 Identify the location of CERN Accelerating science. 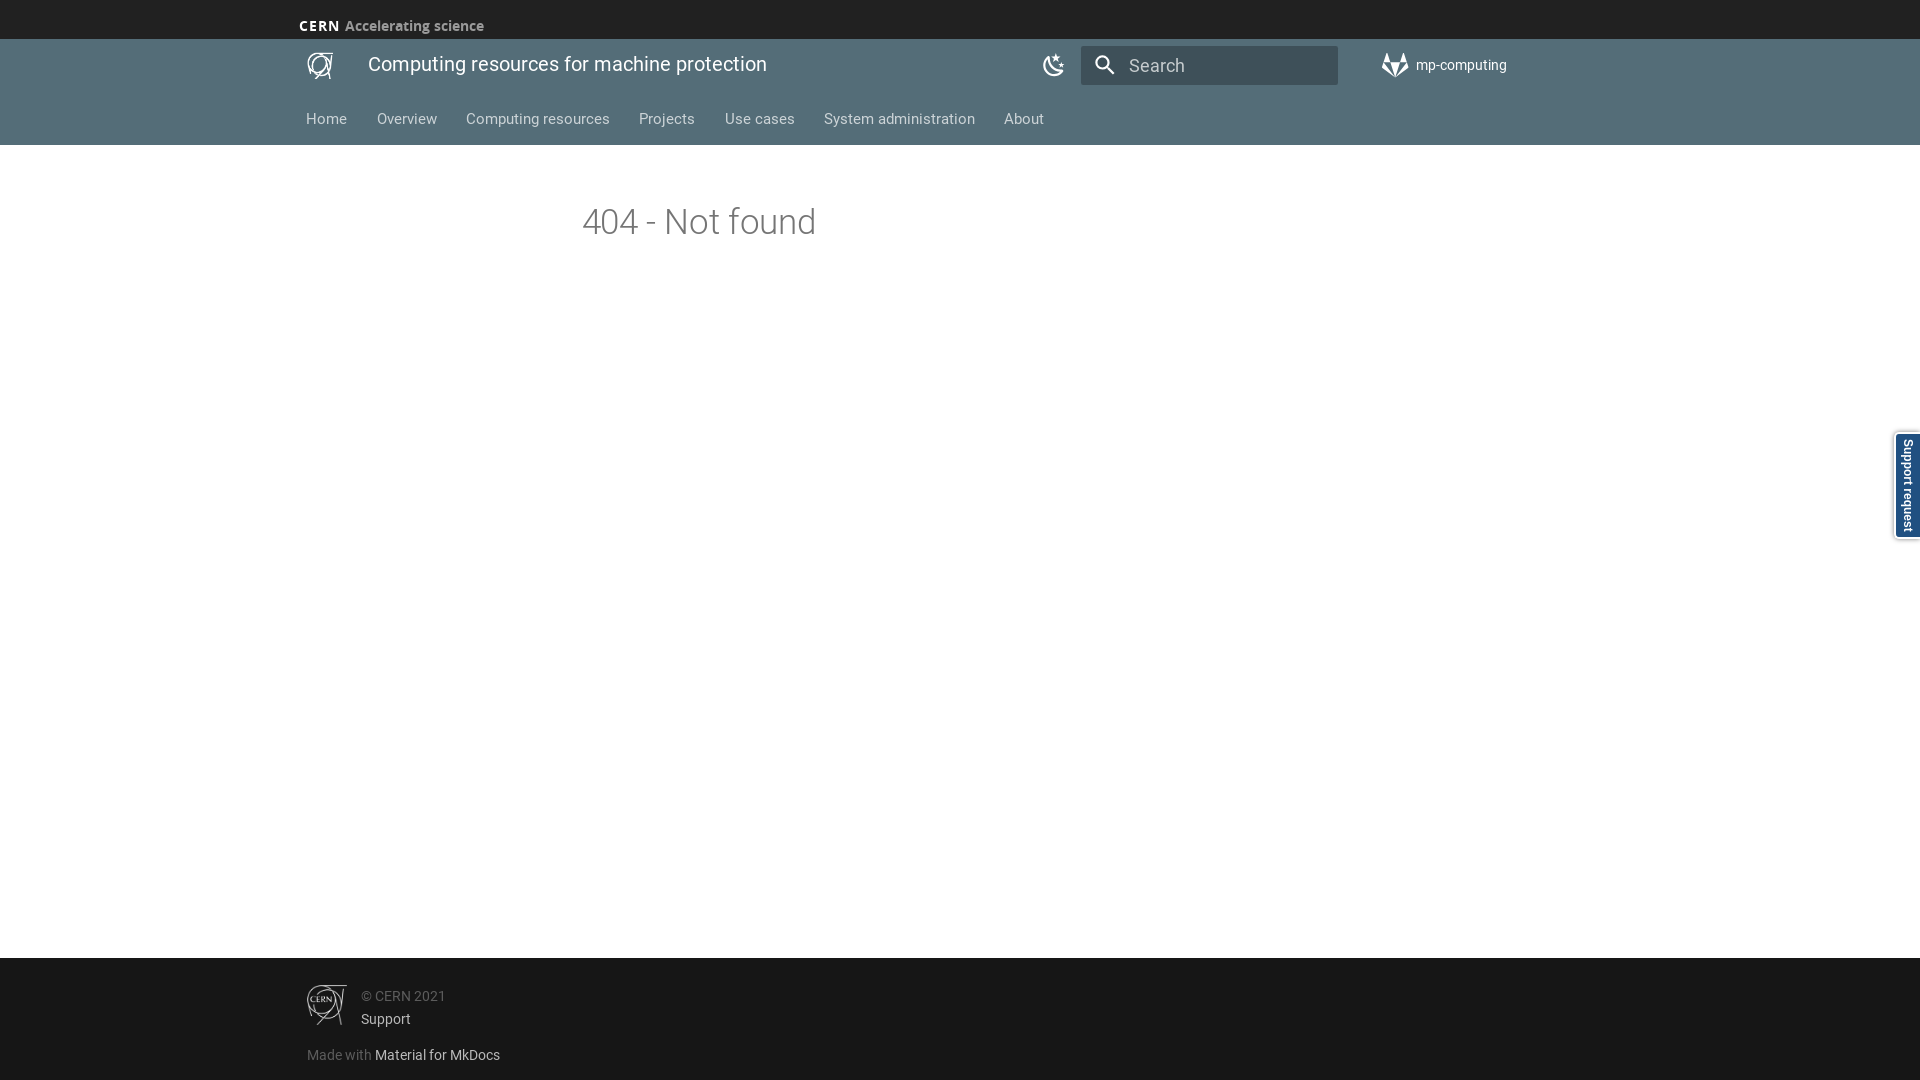
(392, 26).